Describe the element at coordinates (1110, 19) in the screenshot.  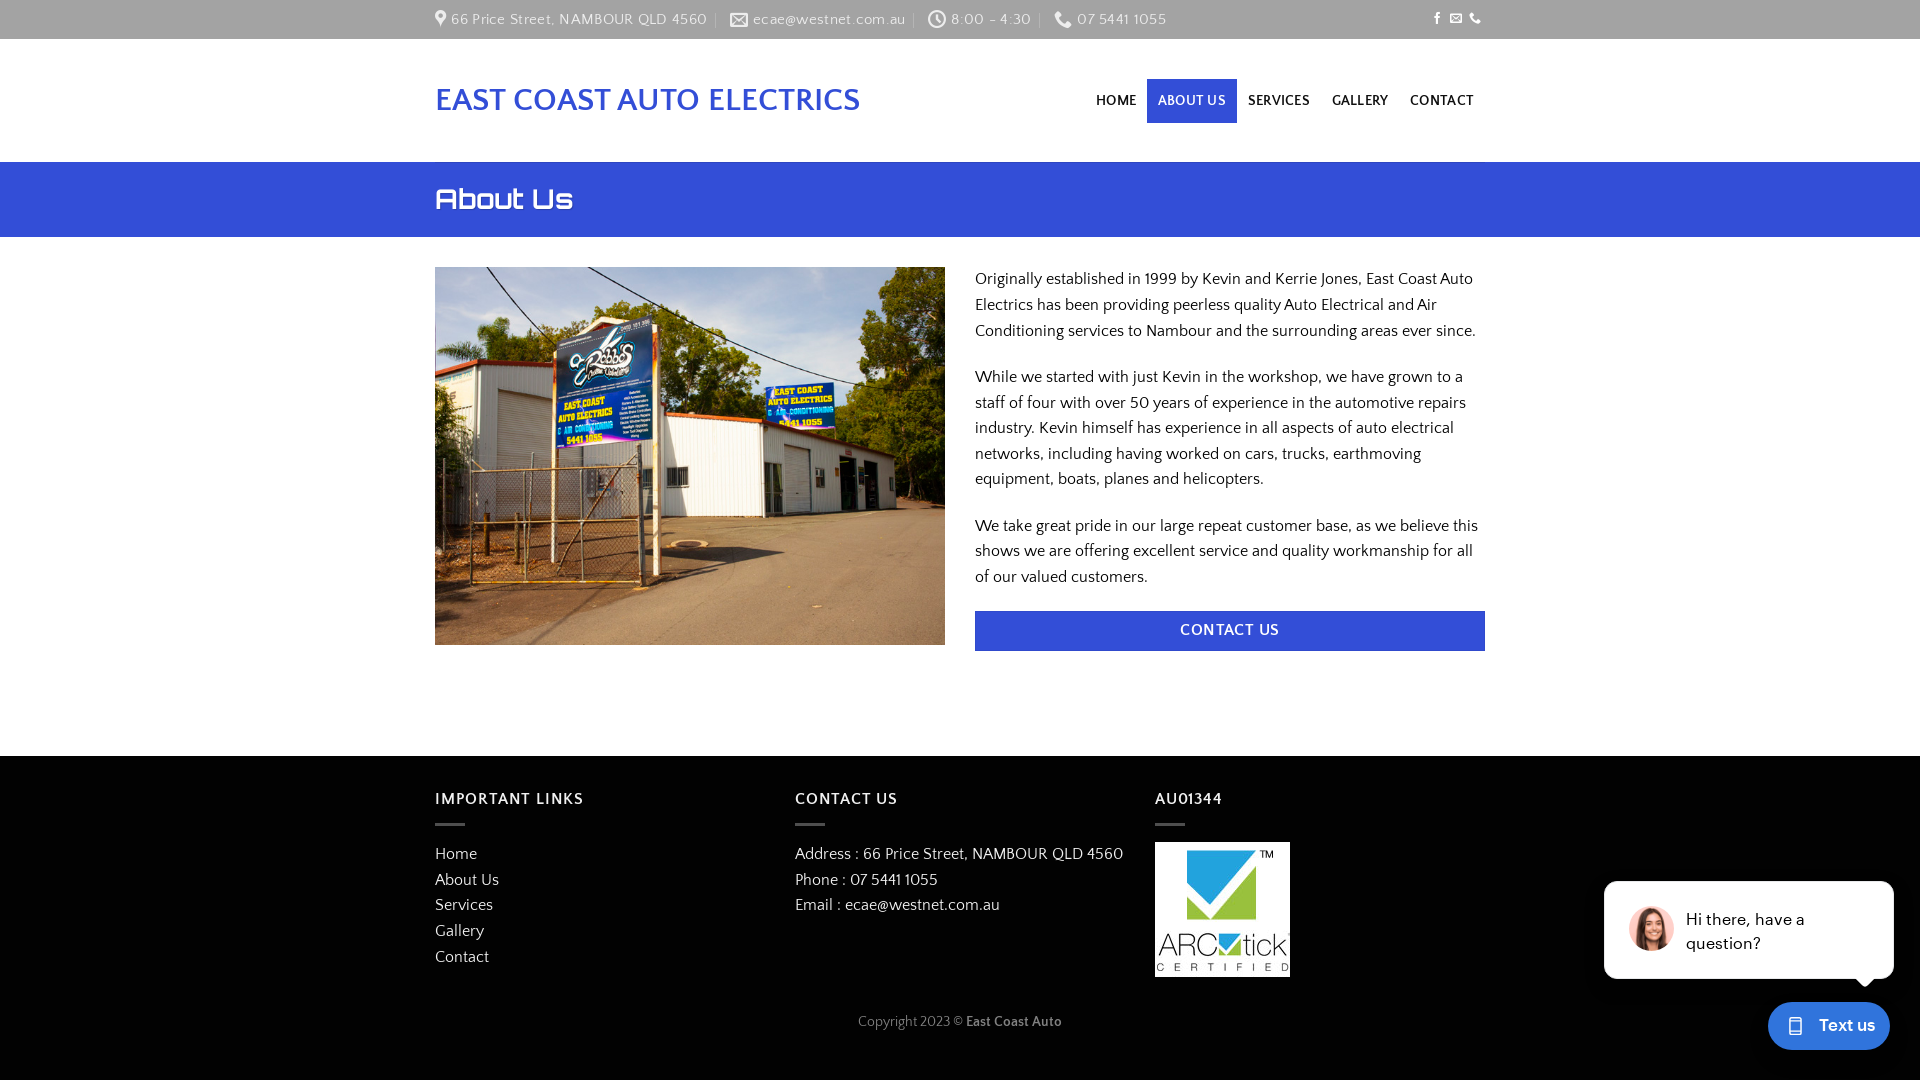
I see `07 5441 1055` at that location.